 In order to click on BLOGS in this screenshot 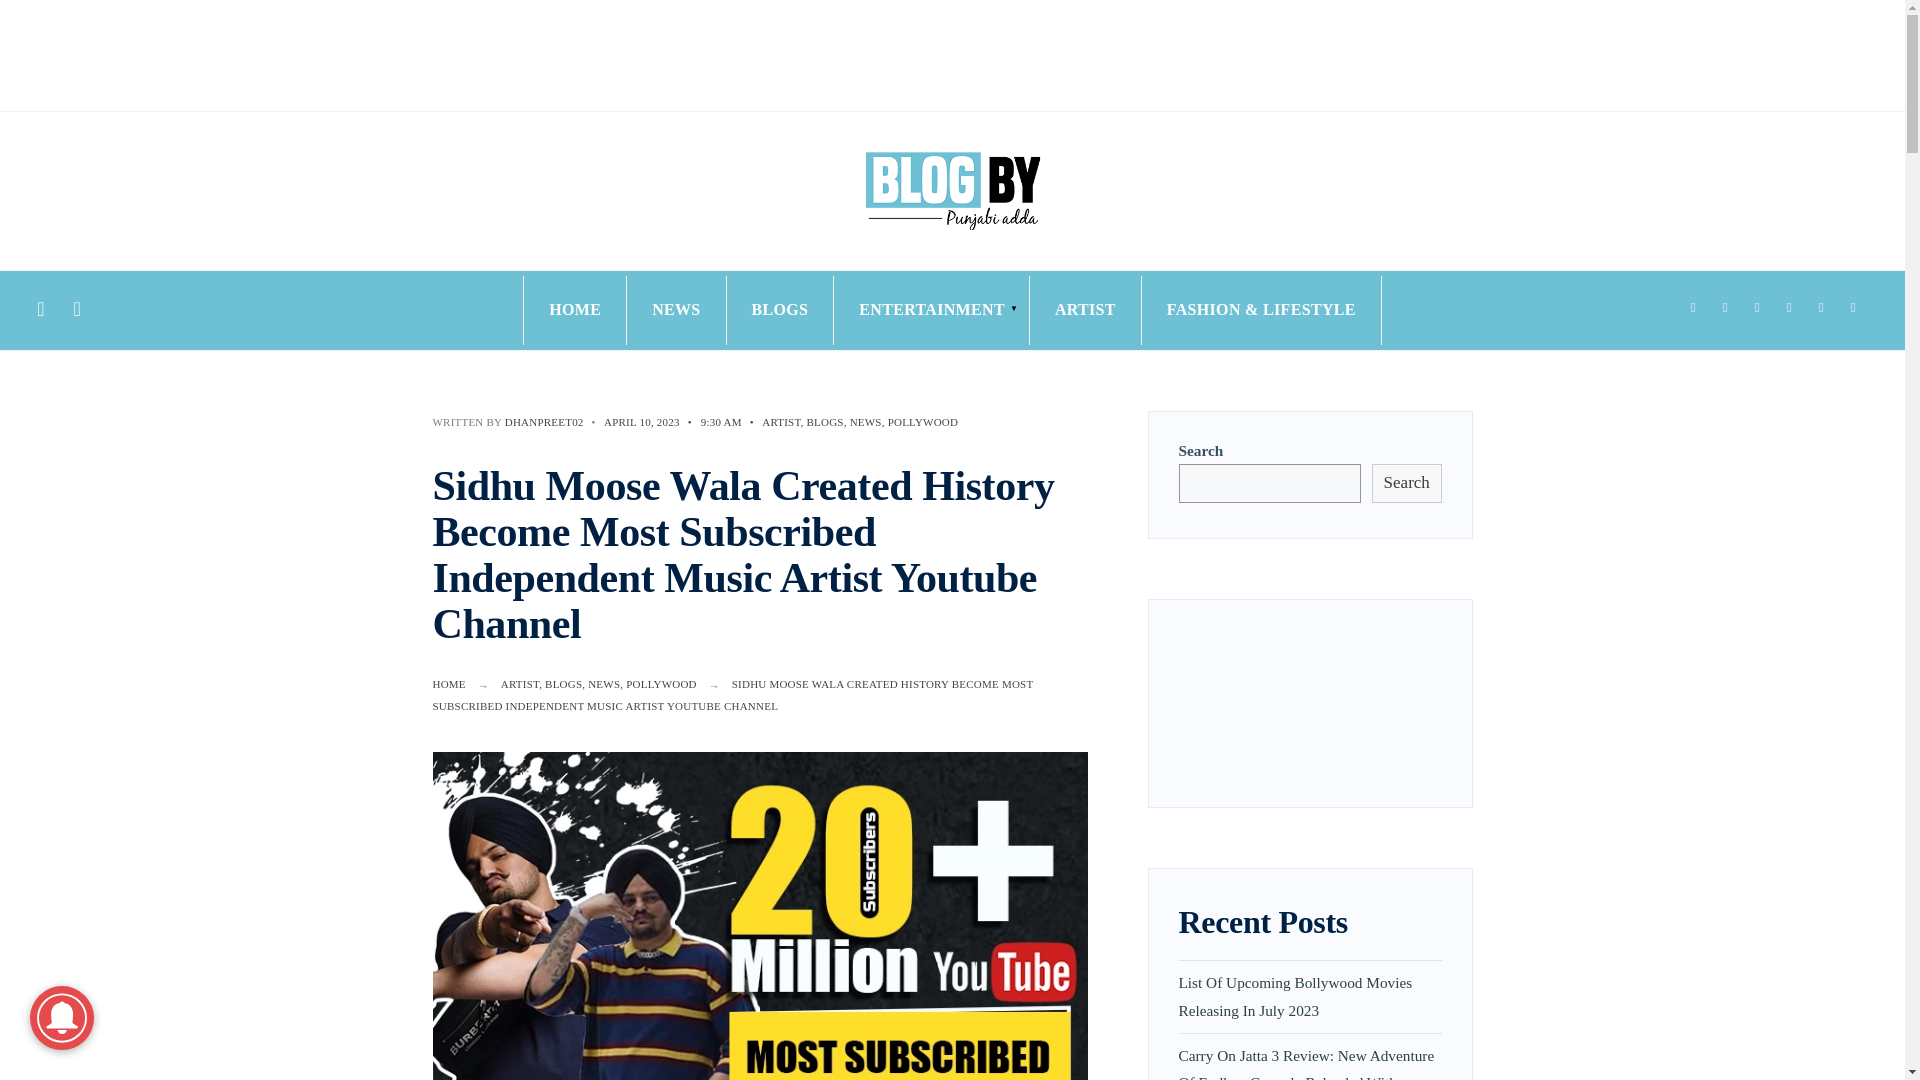, I will do `click(563, 684)`.